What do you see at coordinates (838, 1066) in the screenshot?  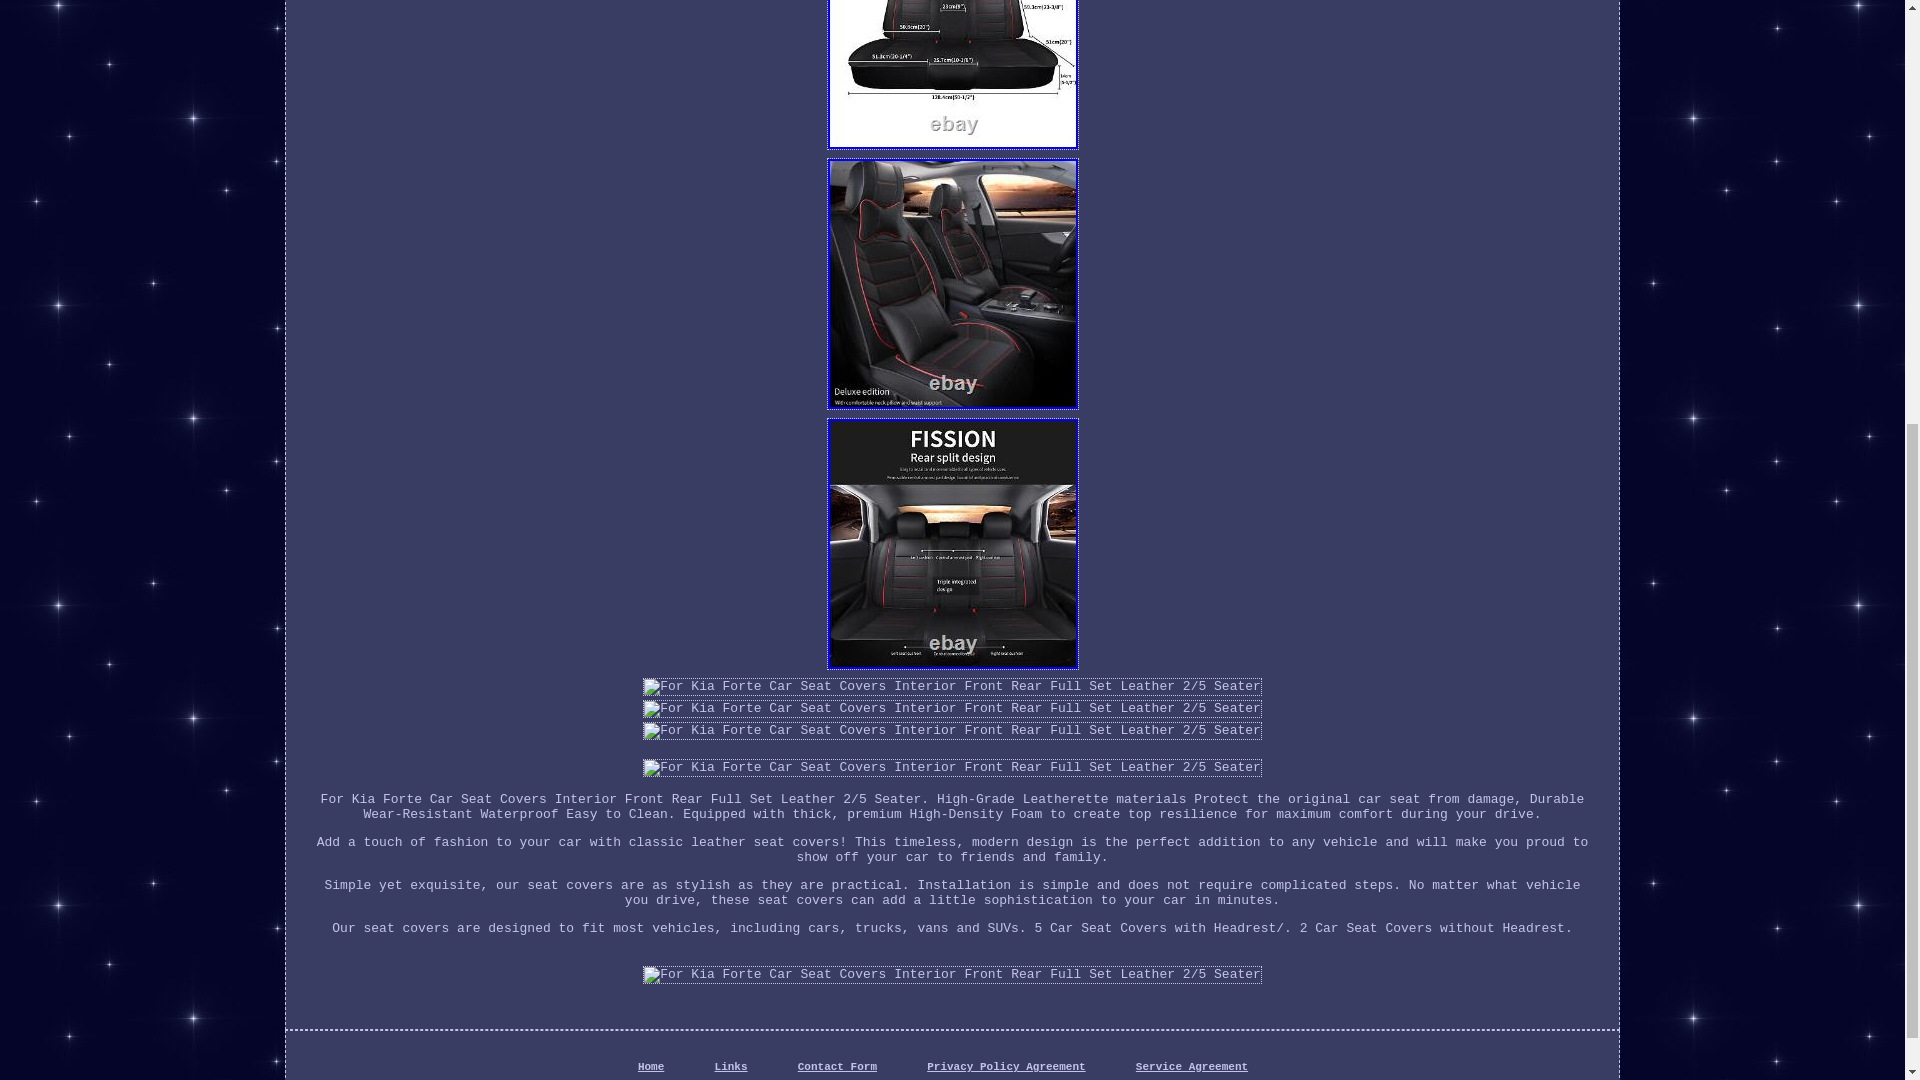 I see `Contact Form` at bounding box center [838, 1066].